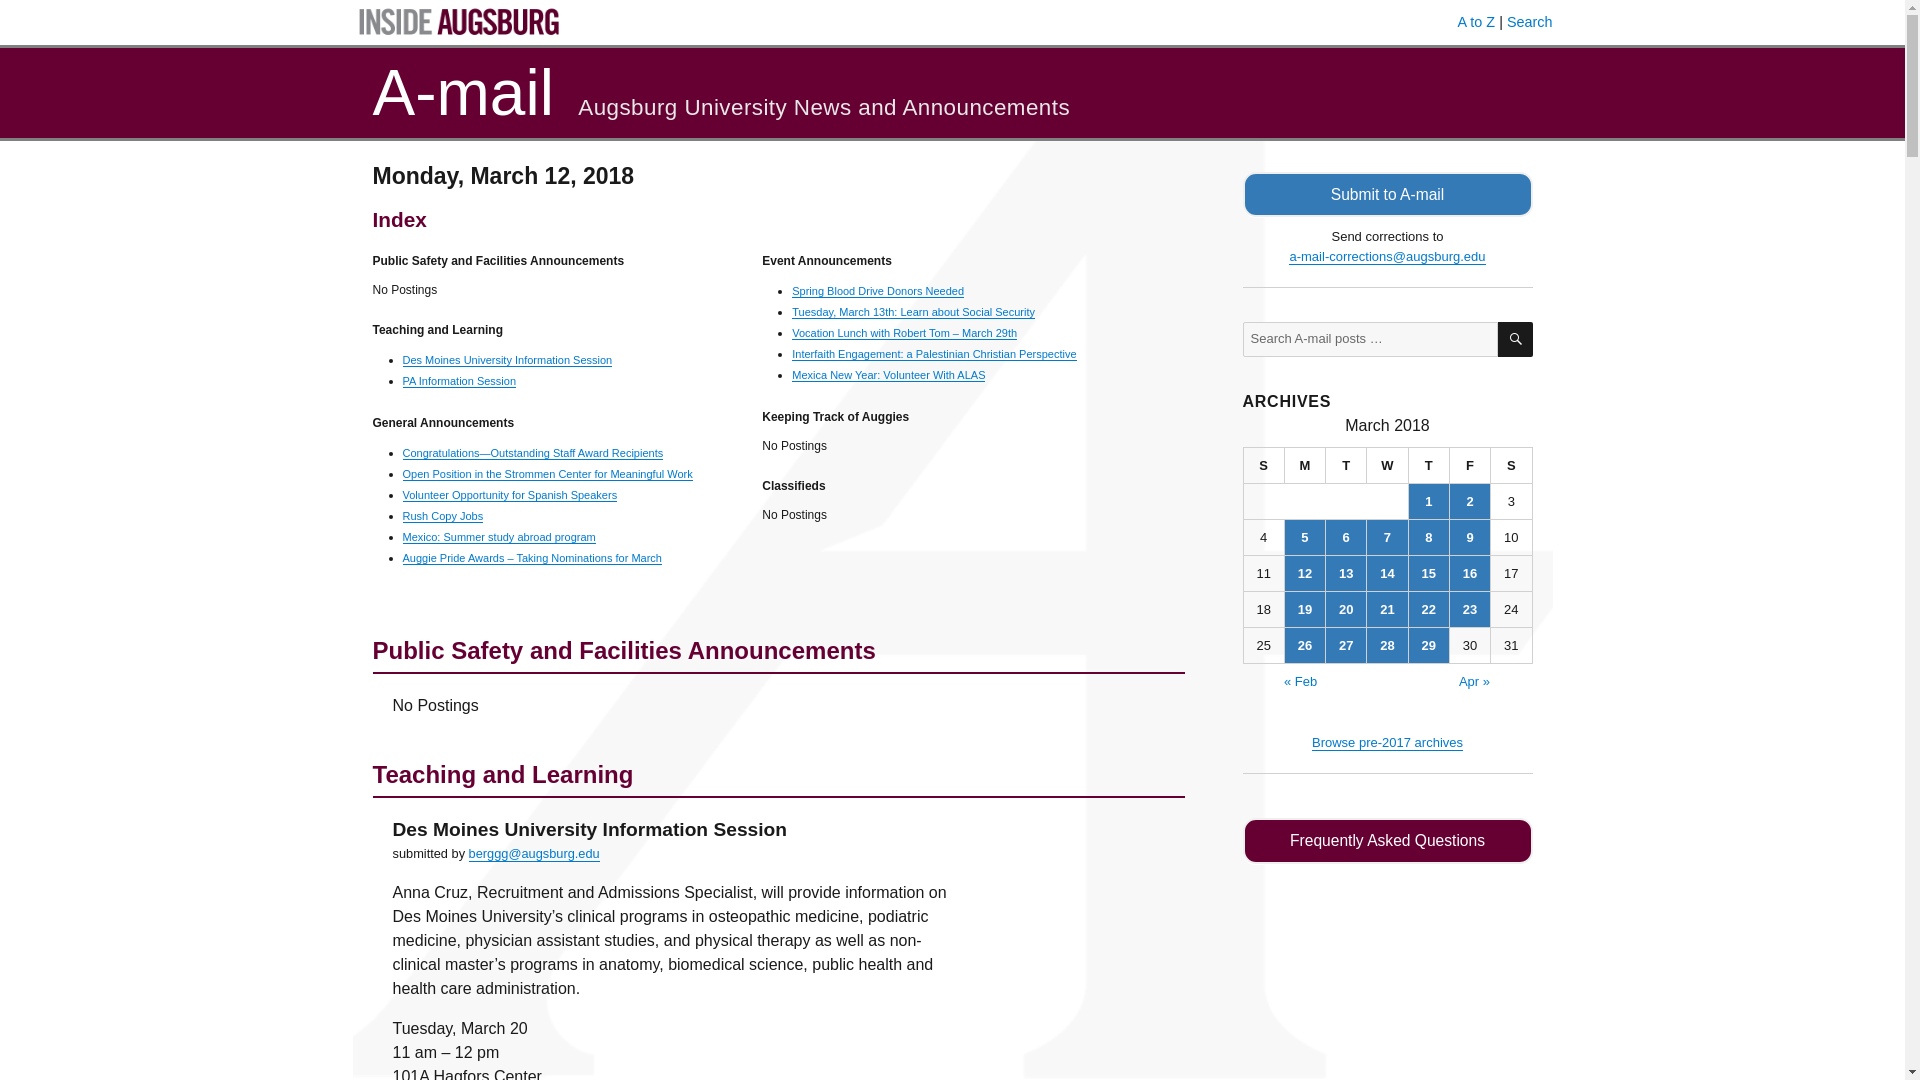  I want to click on Saturday, so click(1512, 466).